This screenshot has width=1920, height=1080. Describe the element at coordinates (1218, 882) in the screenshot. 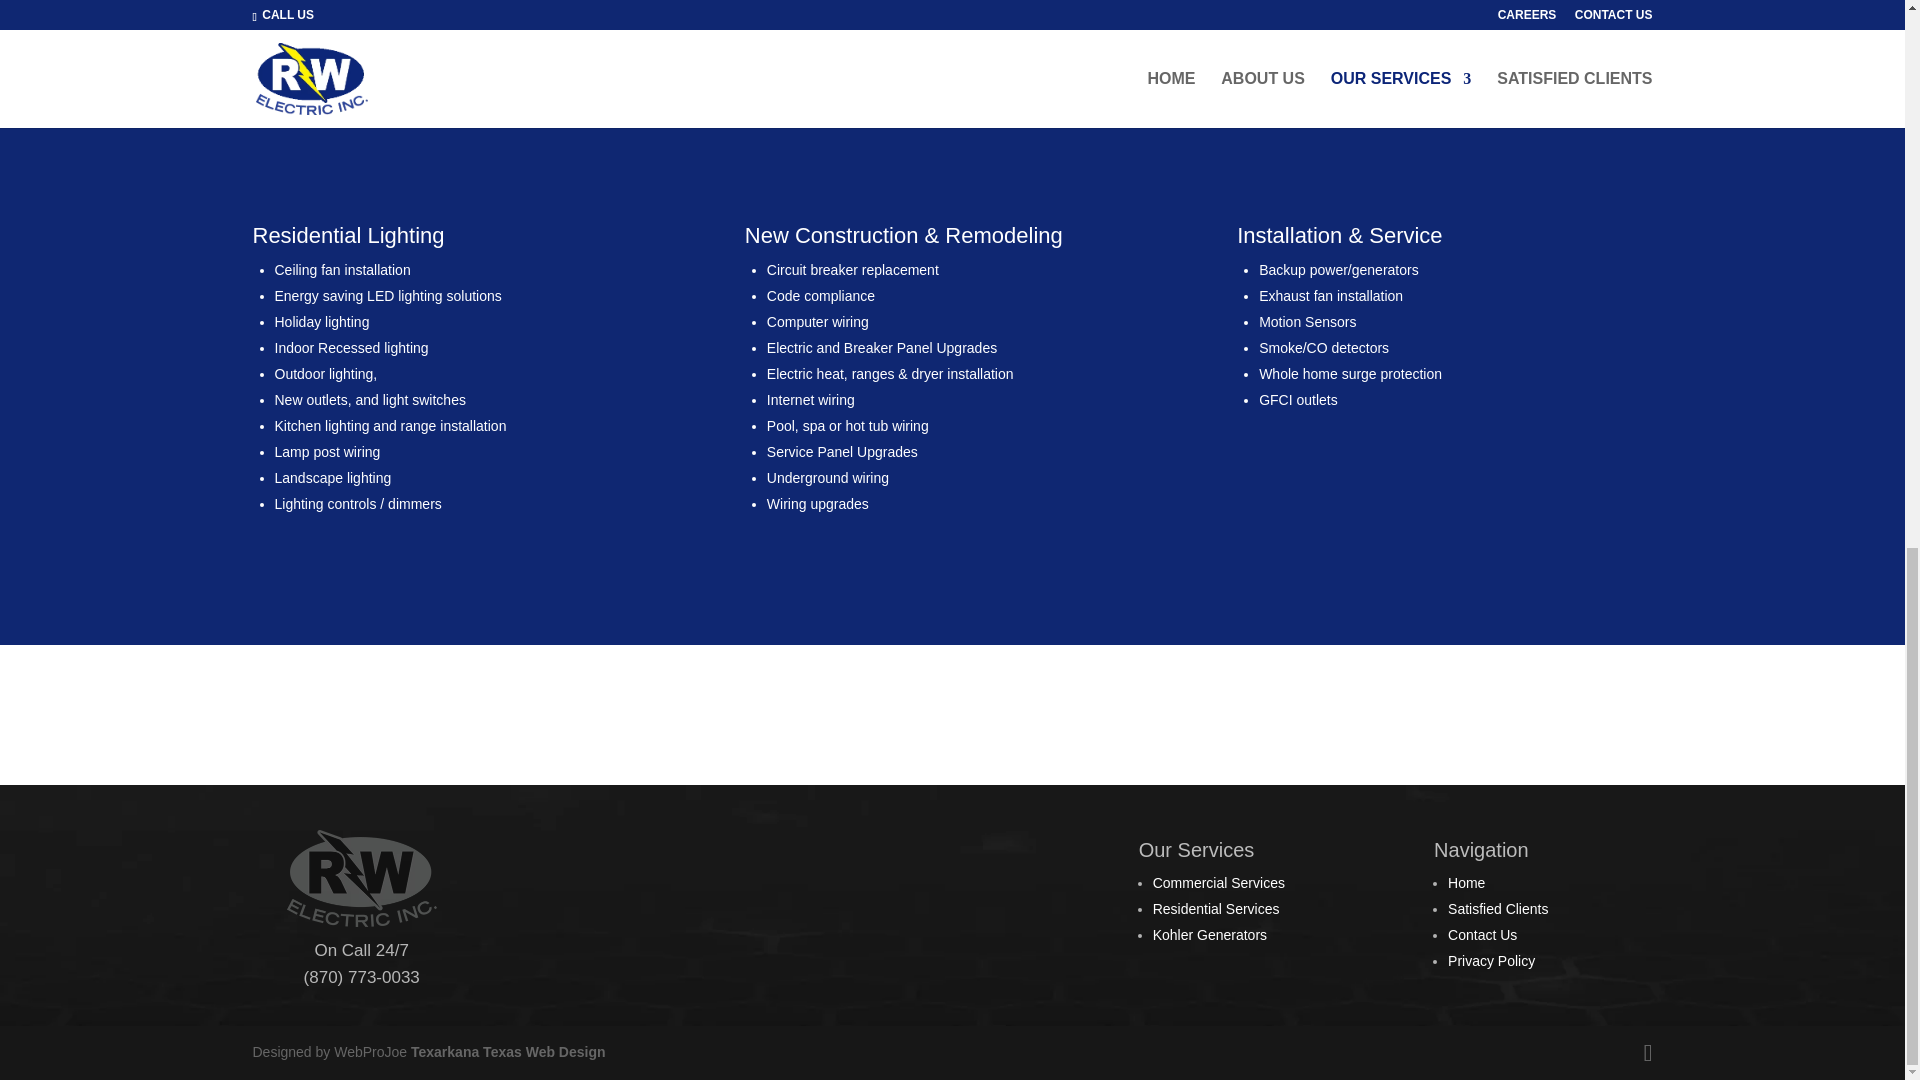

I see `Commercial Services` at that location.